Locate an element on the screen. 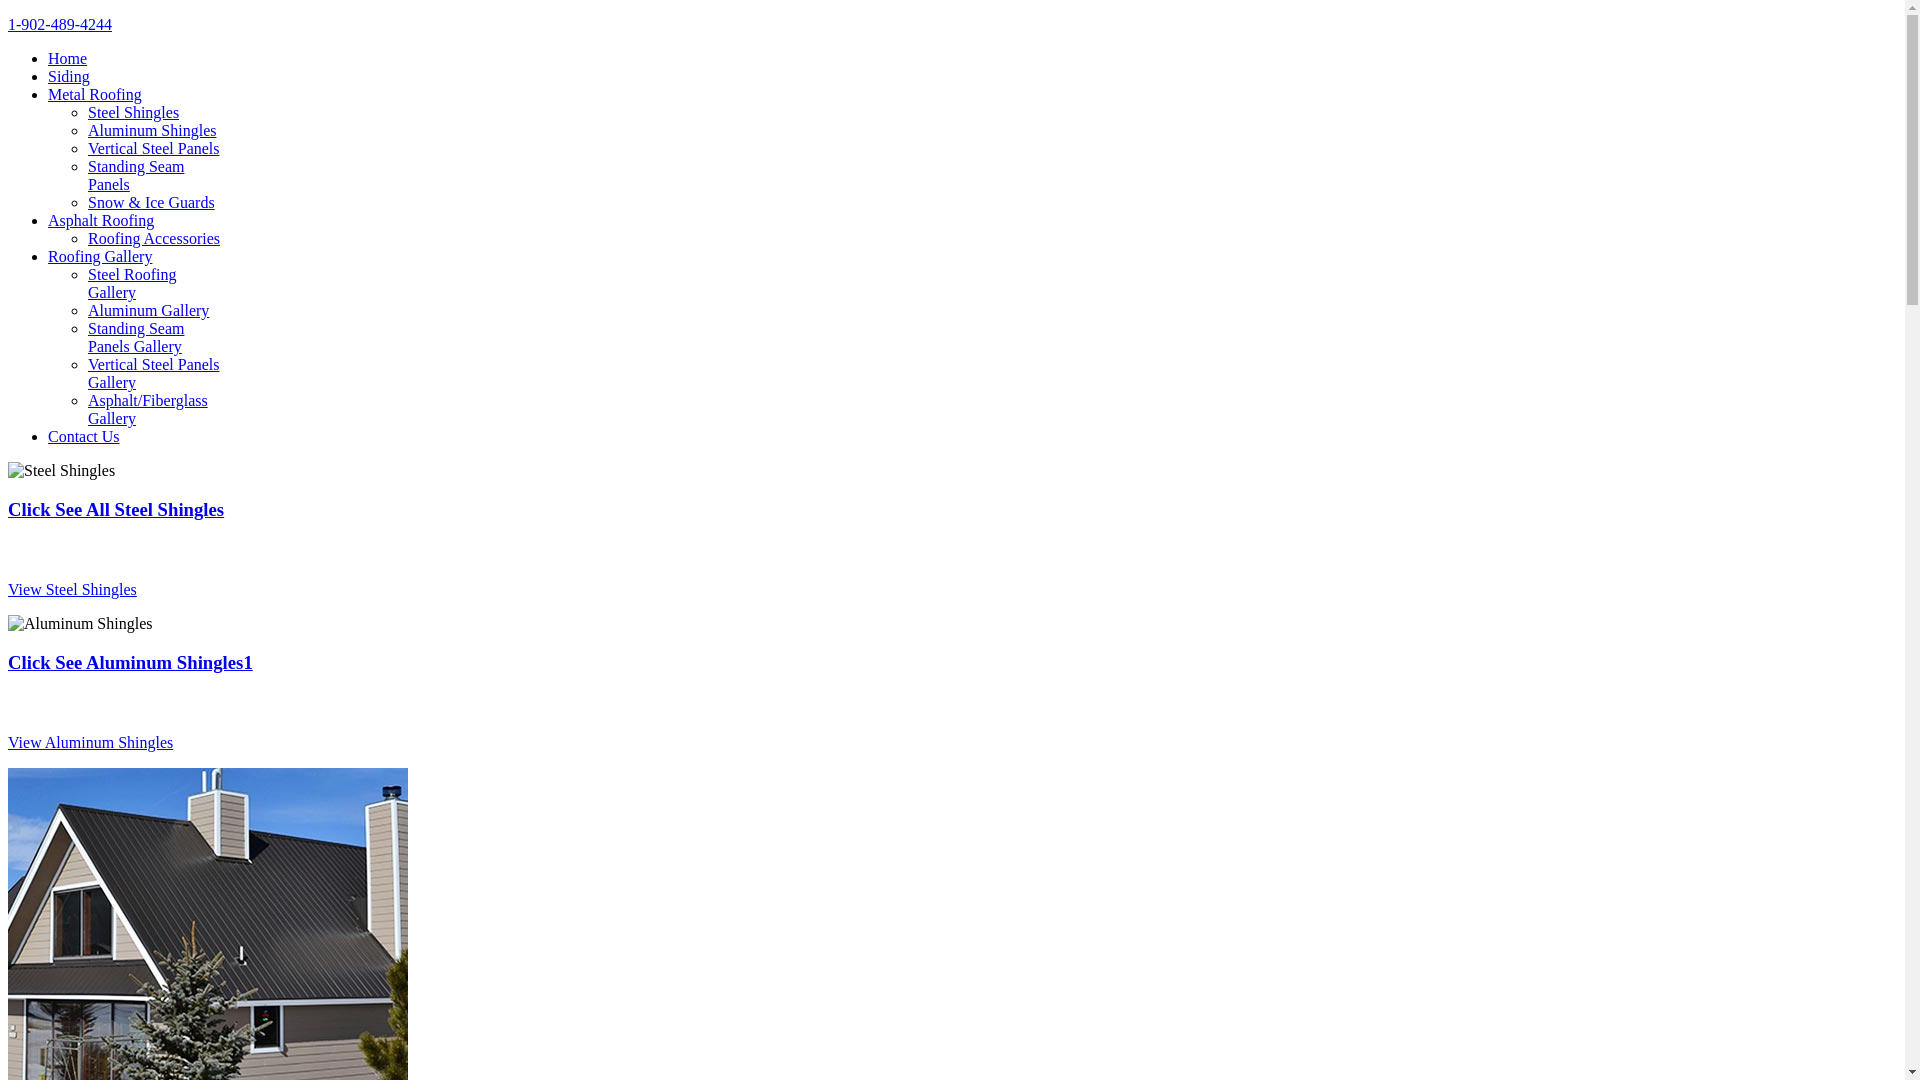 Image resolution: width=1920 pixels, height=1080 pixels. Snow & Ice Guards is located at coordinates (152, 202).